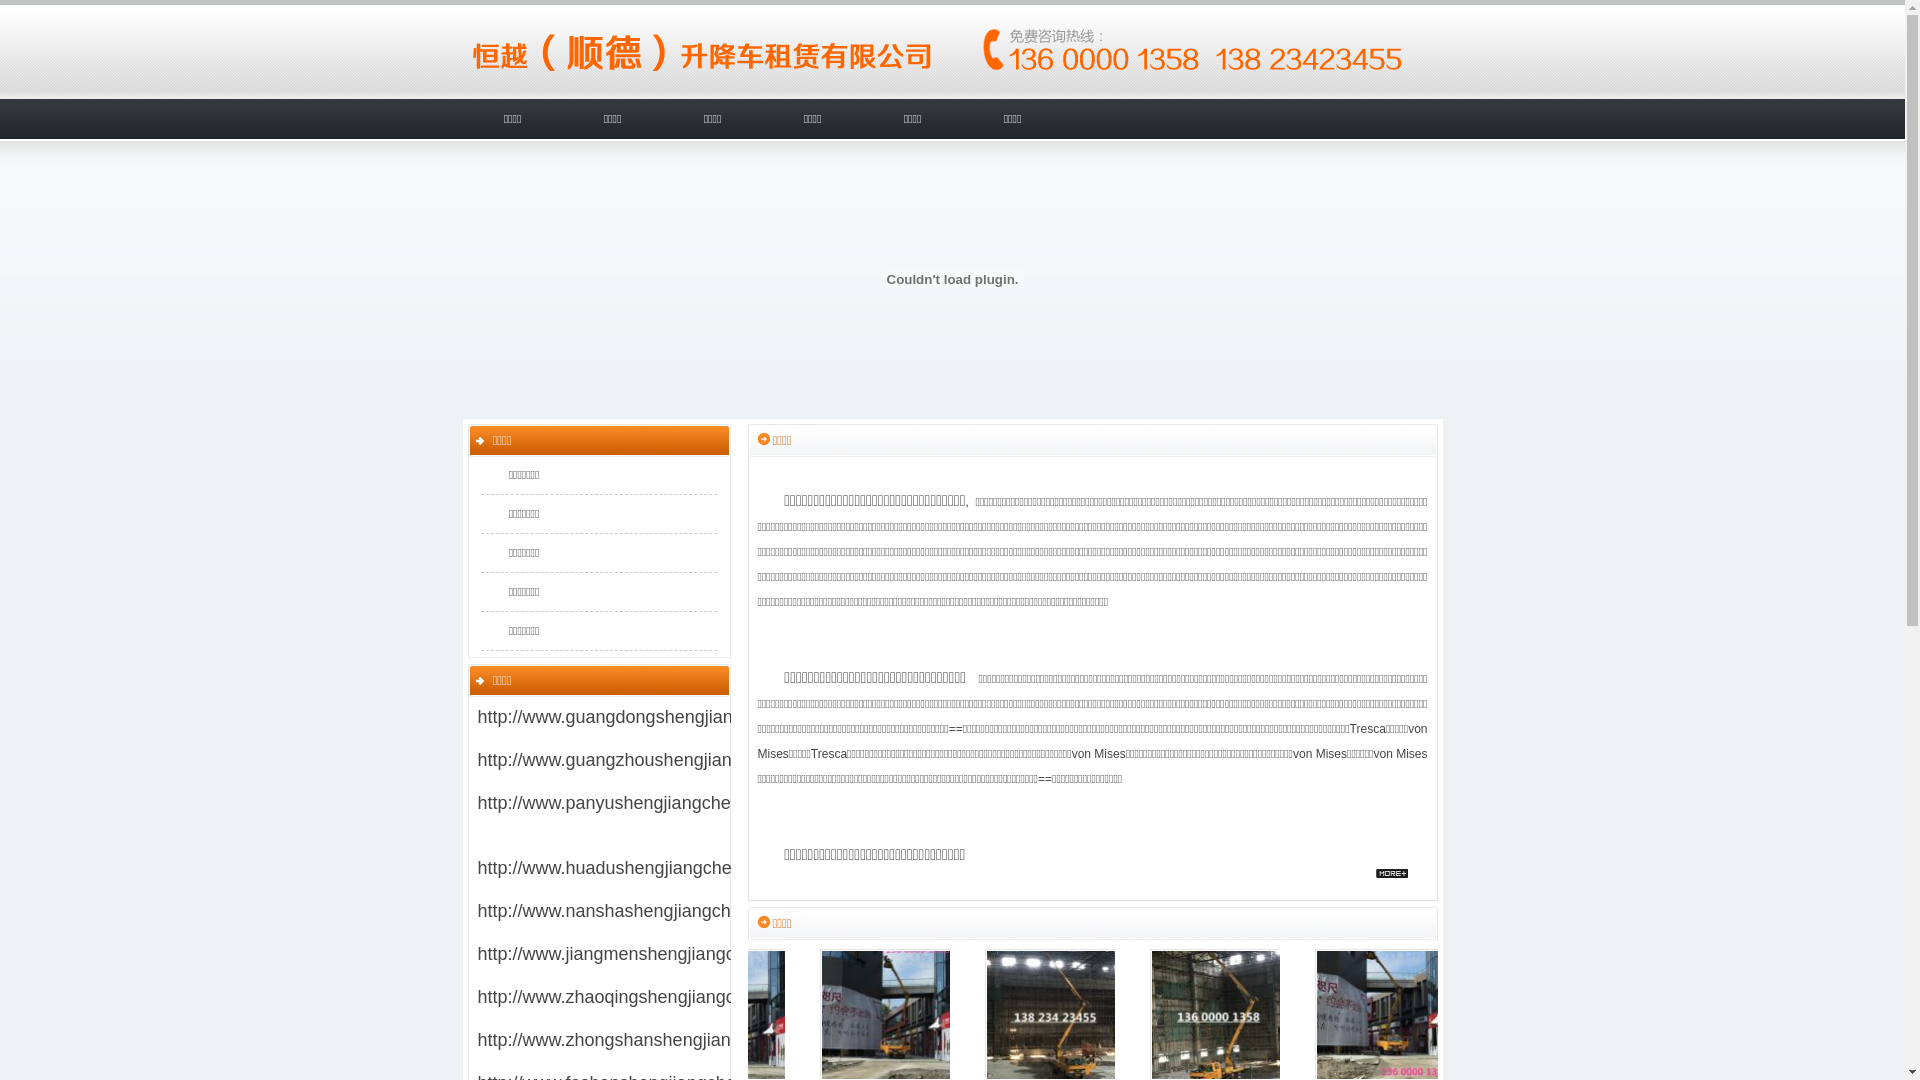 This screenshot has height=1080, width=1920. Describe the element at coordinates (670, 760) in the screenshot. I see `http://www.guangzhoushengjiangchechuzu.com/` at that location.